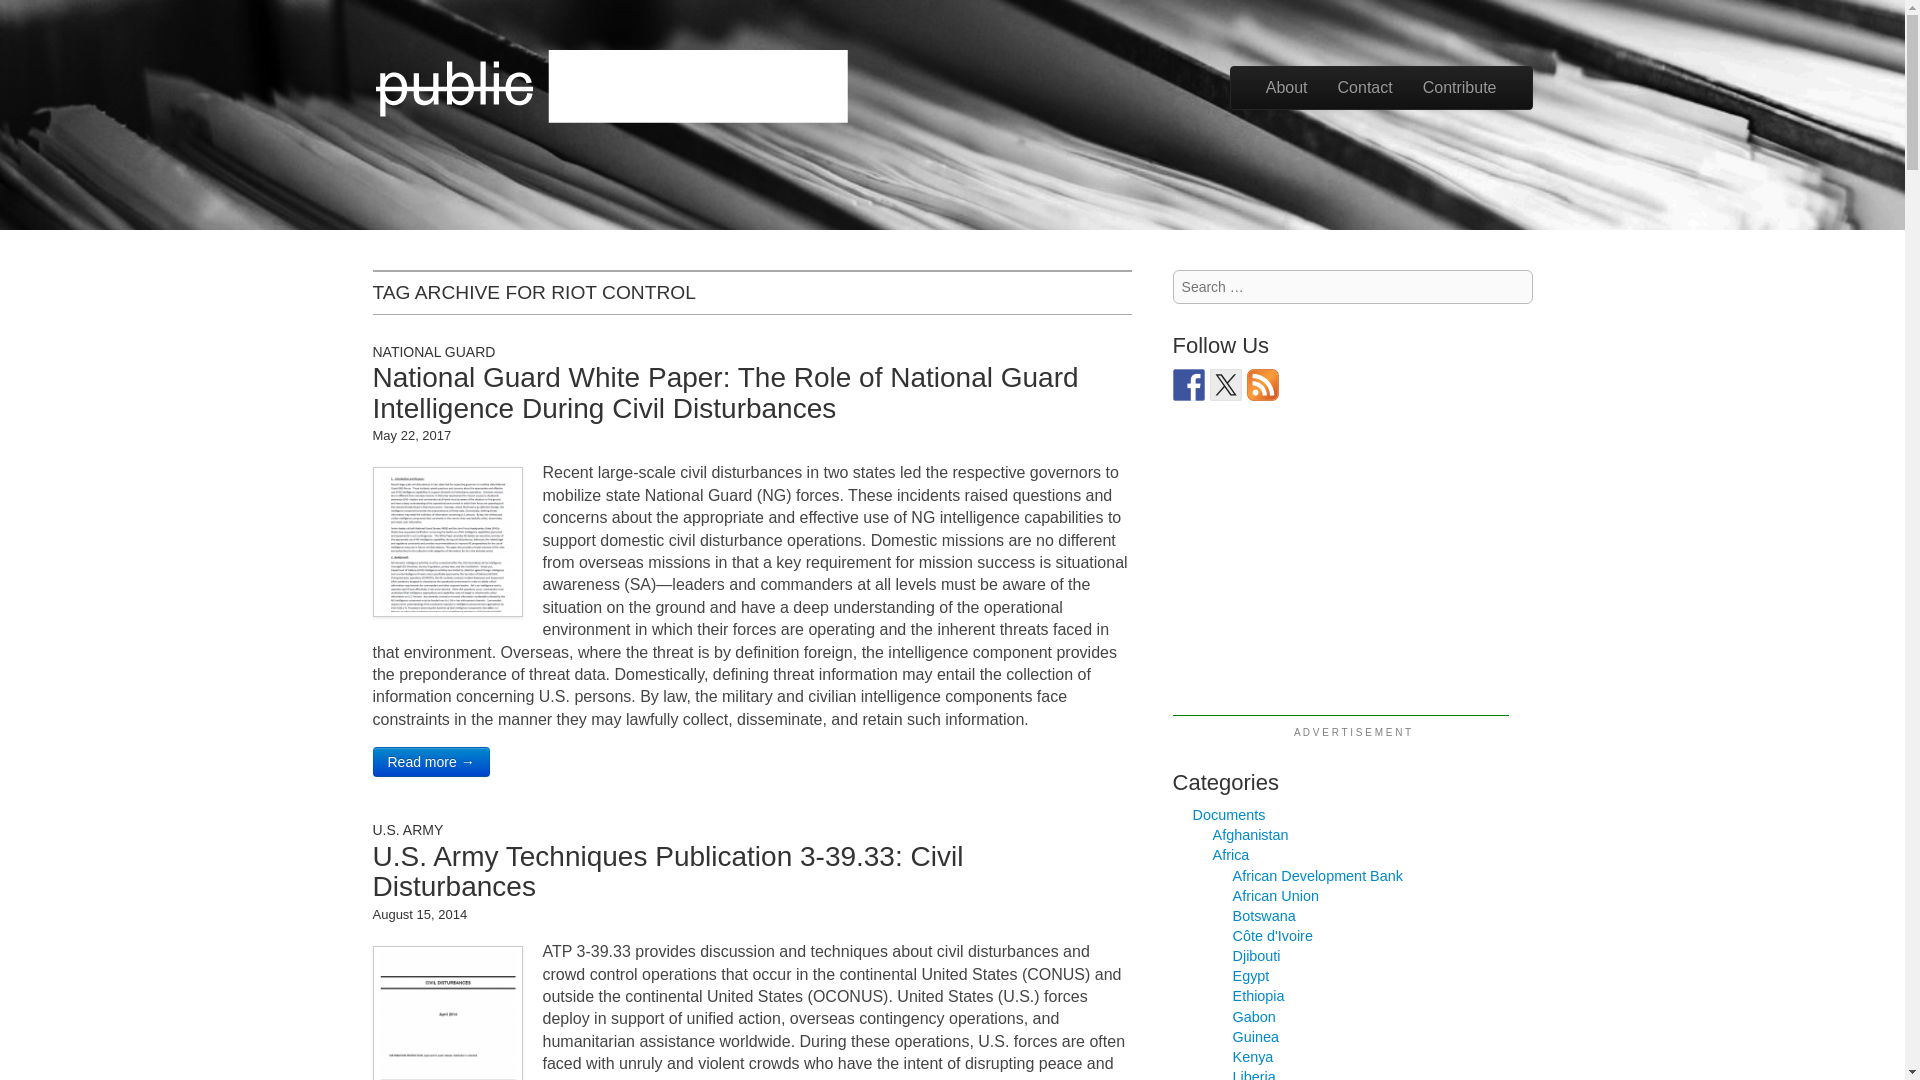 This screenshot has height=1080, width=1920. I want to click on May 22, 2017, so click(412, 434).